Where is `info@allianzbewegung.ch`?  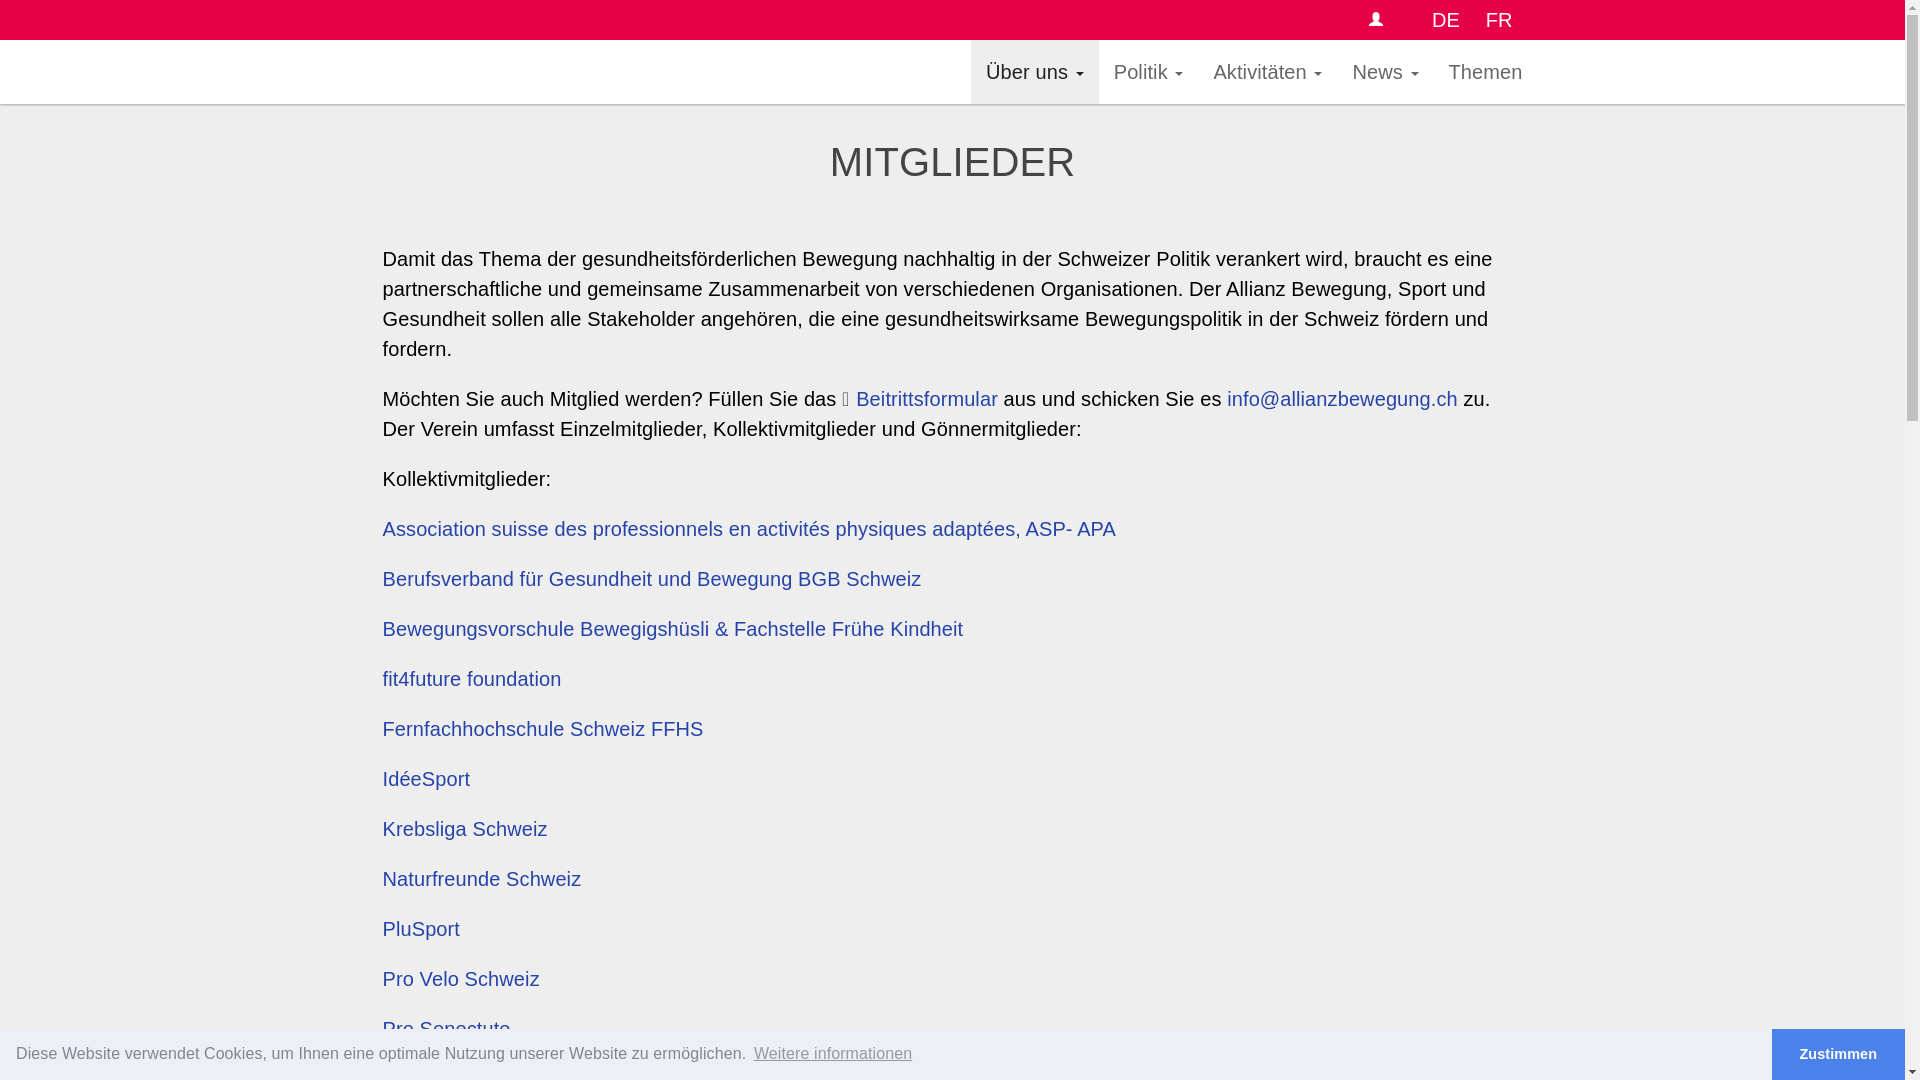 info@allianzbewegung.ch is located at coordinates (1342, 399).